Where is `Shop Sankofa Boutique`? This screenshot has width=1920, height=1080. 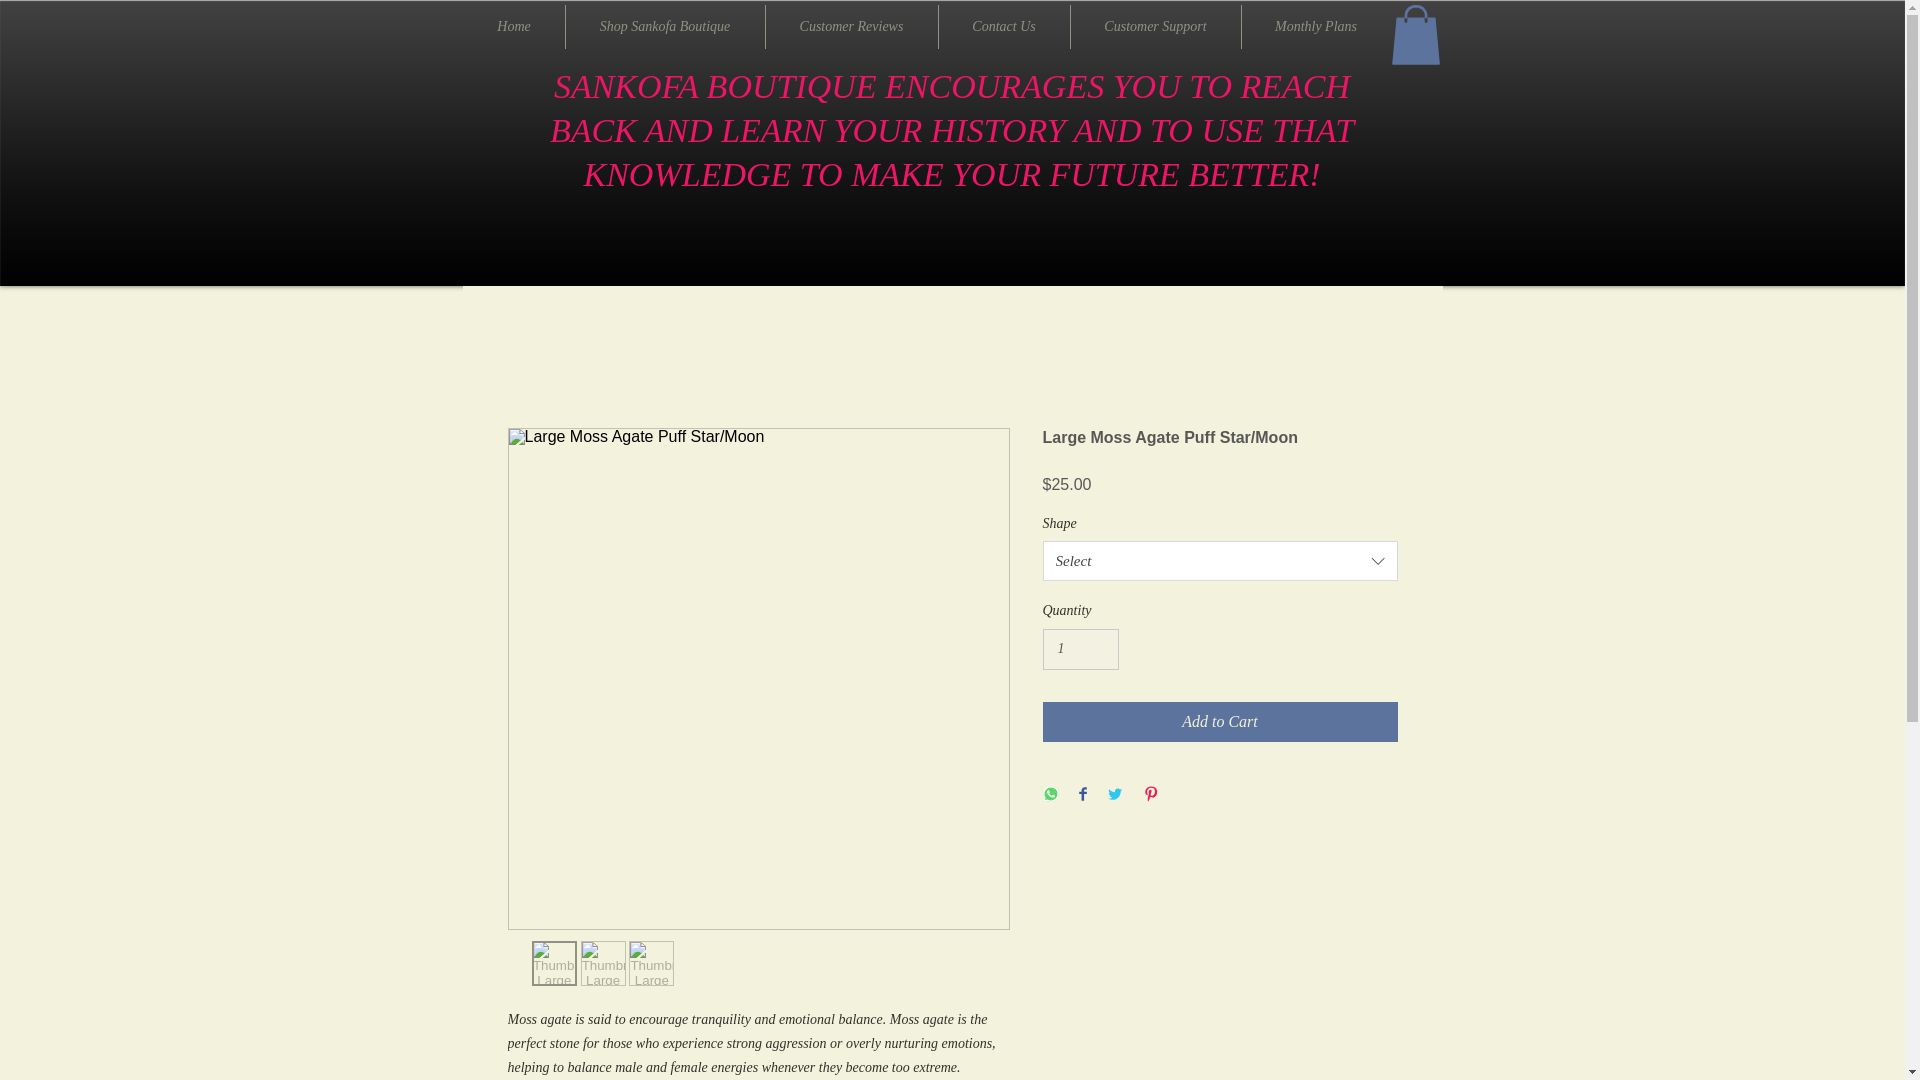
Shop Sankofa Boutique is located at coordinates (665, 26).